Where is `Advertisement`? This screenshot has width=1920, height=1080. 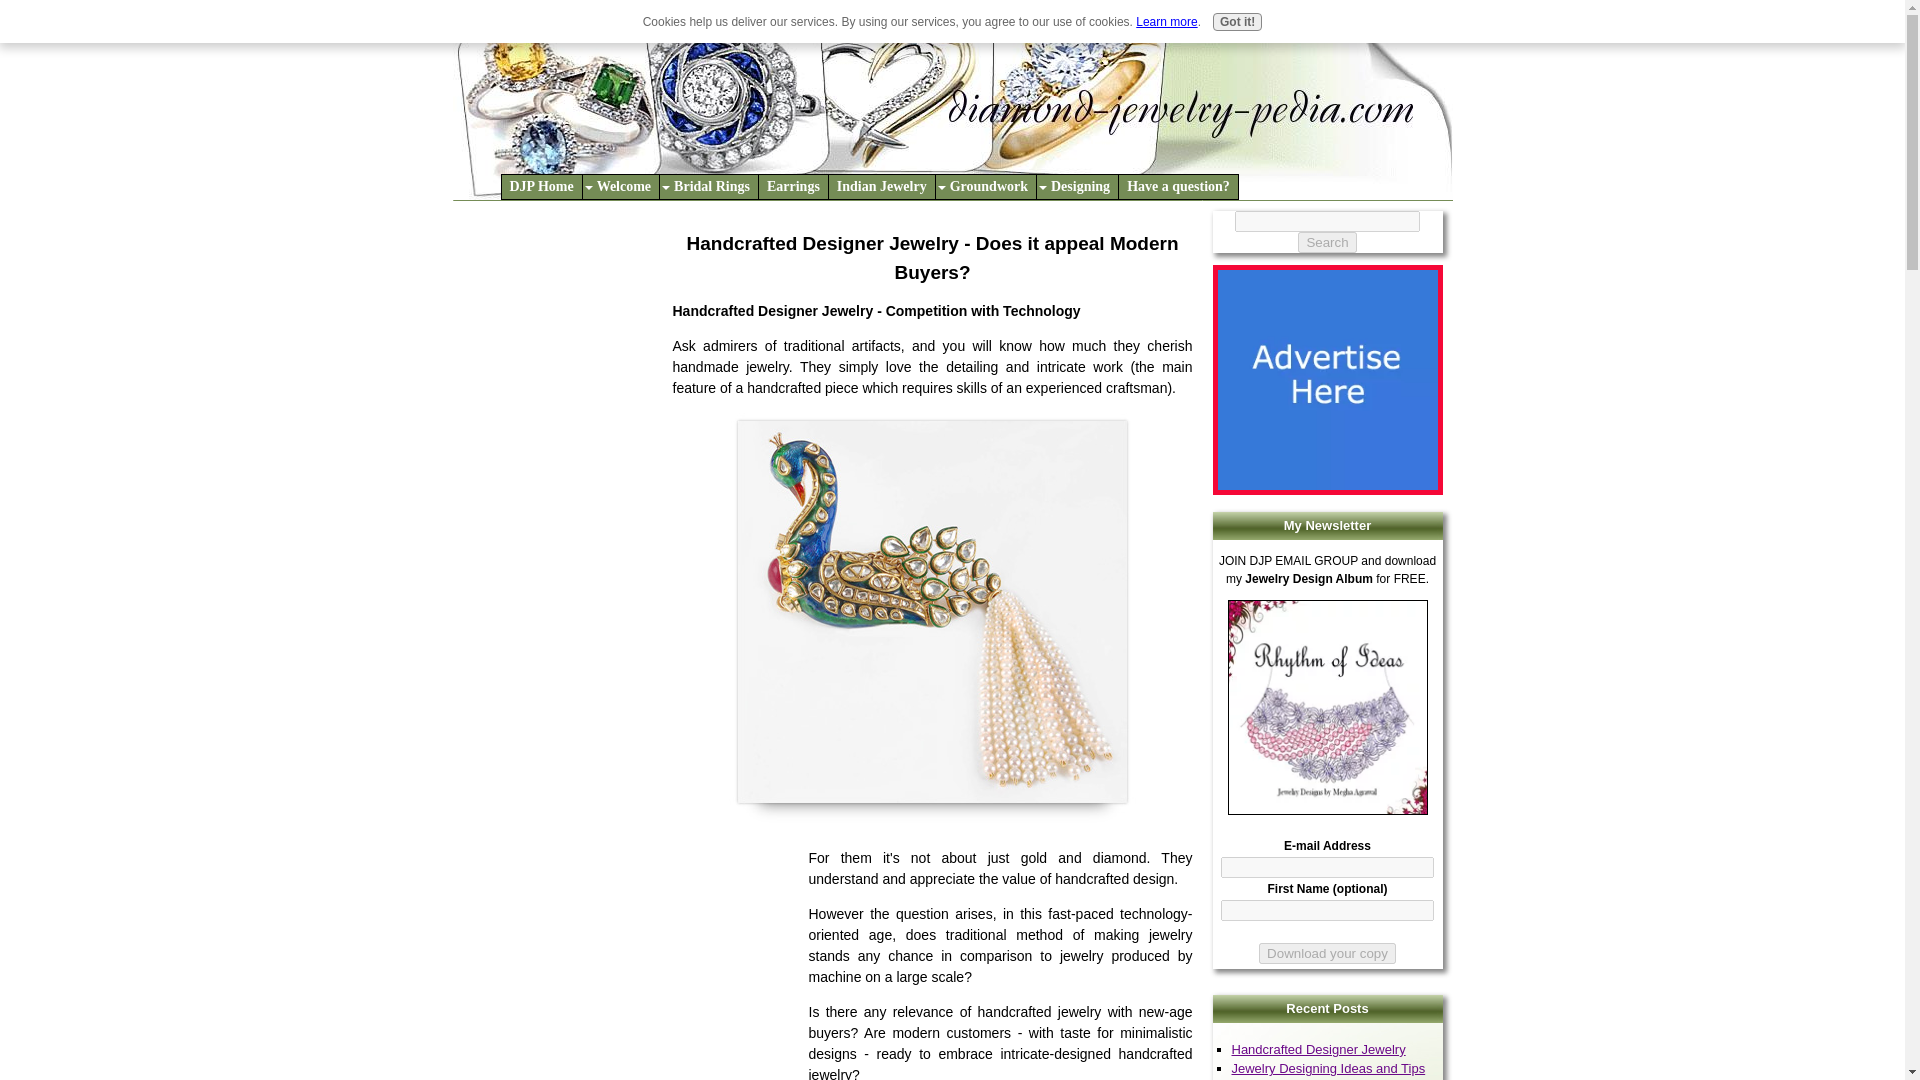 Advertisement is located at coordinates (630, 964).